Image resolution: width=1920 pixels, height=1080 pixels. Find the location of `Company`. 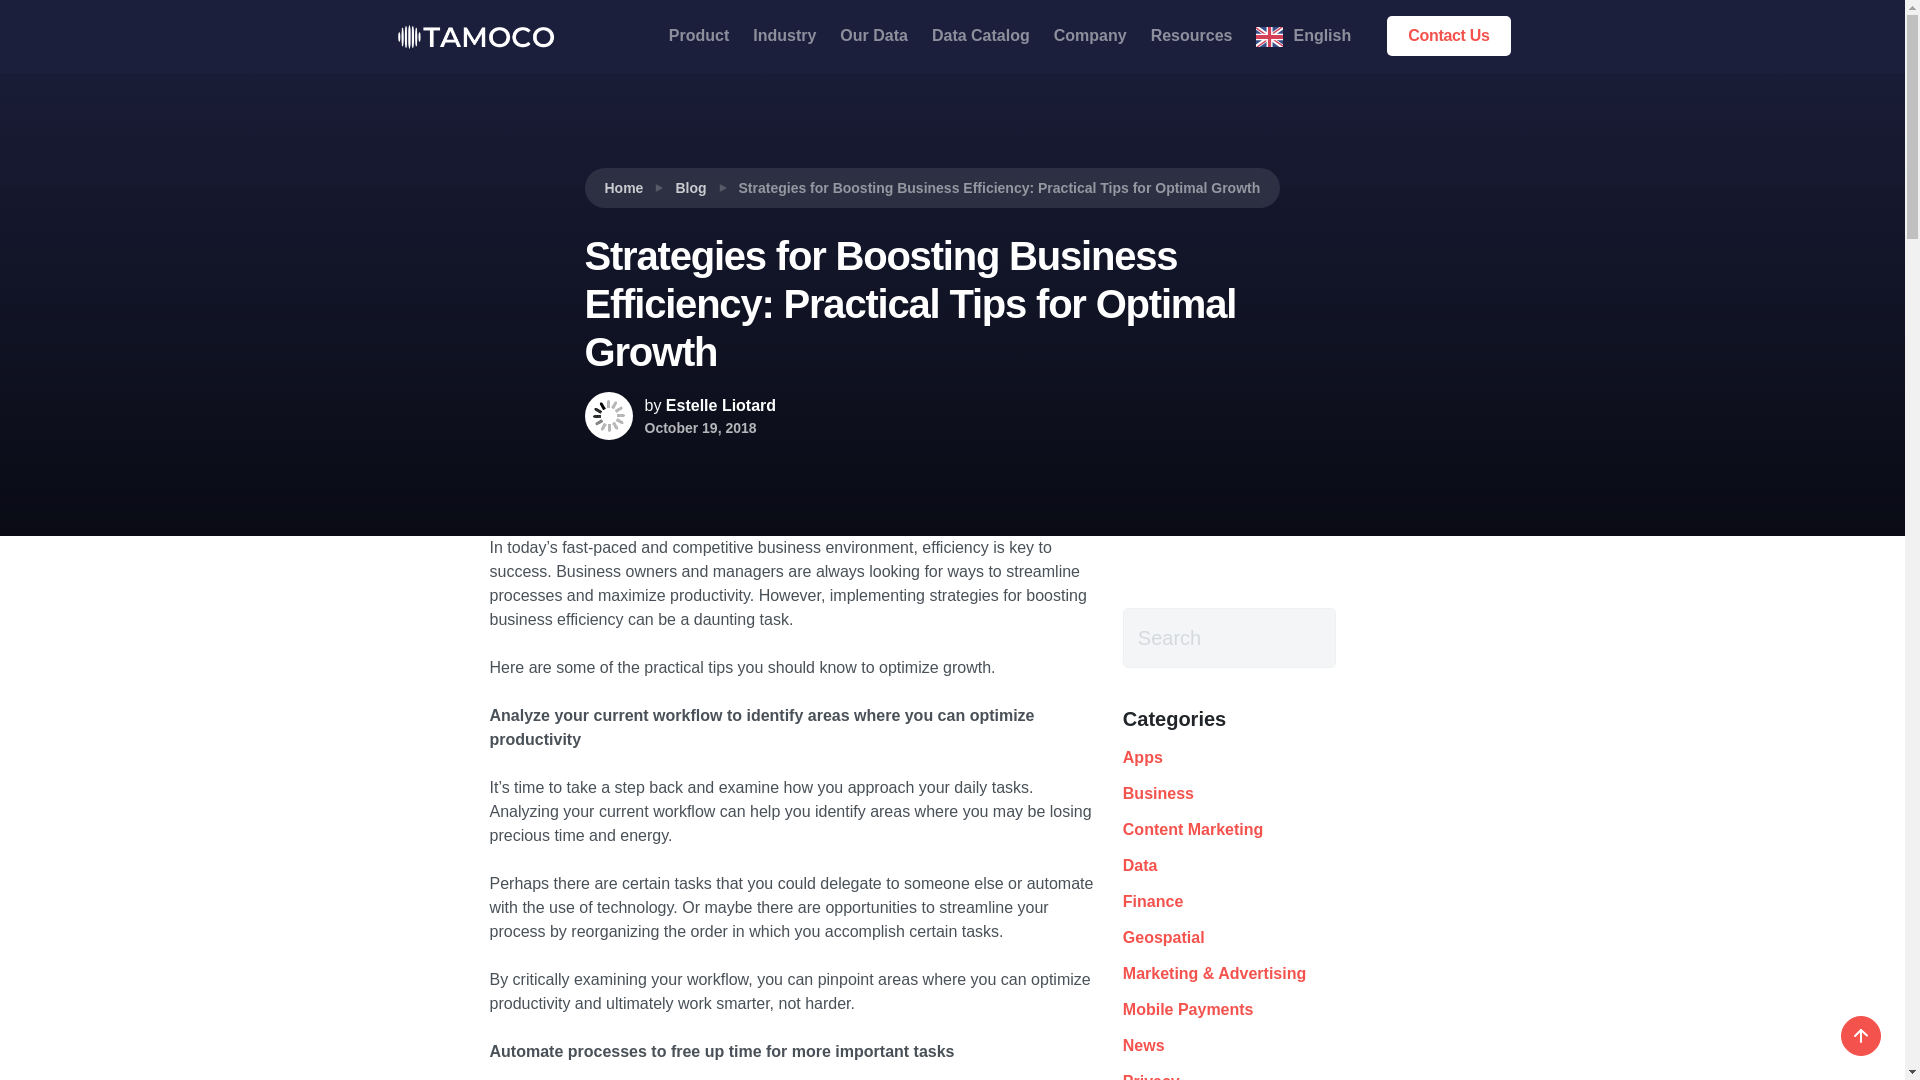

Company is located at coordinates (1090, 36).